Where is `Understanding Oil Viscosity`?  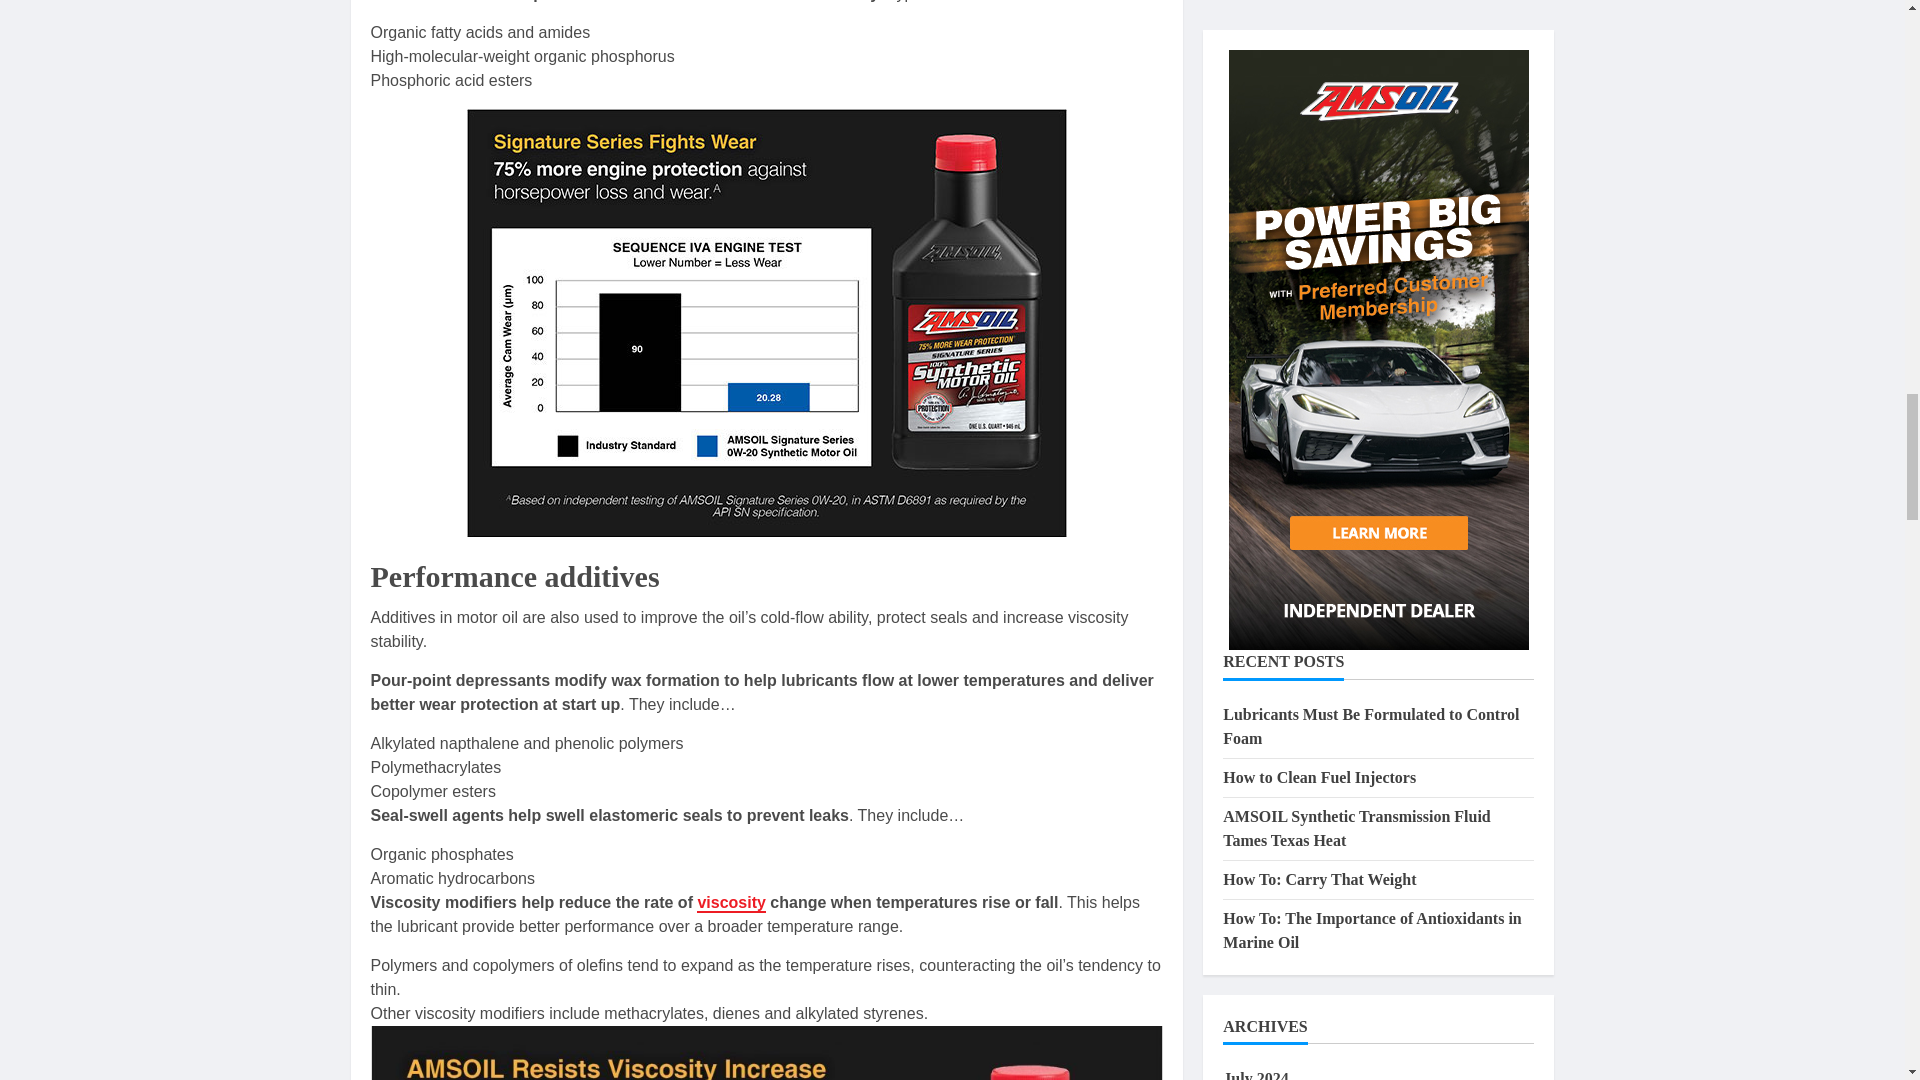 Understanding Oil Viscosity is located at coordinates (730, 903).